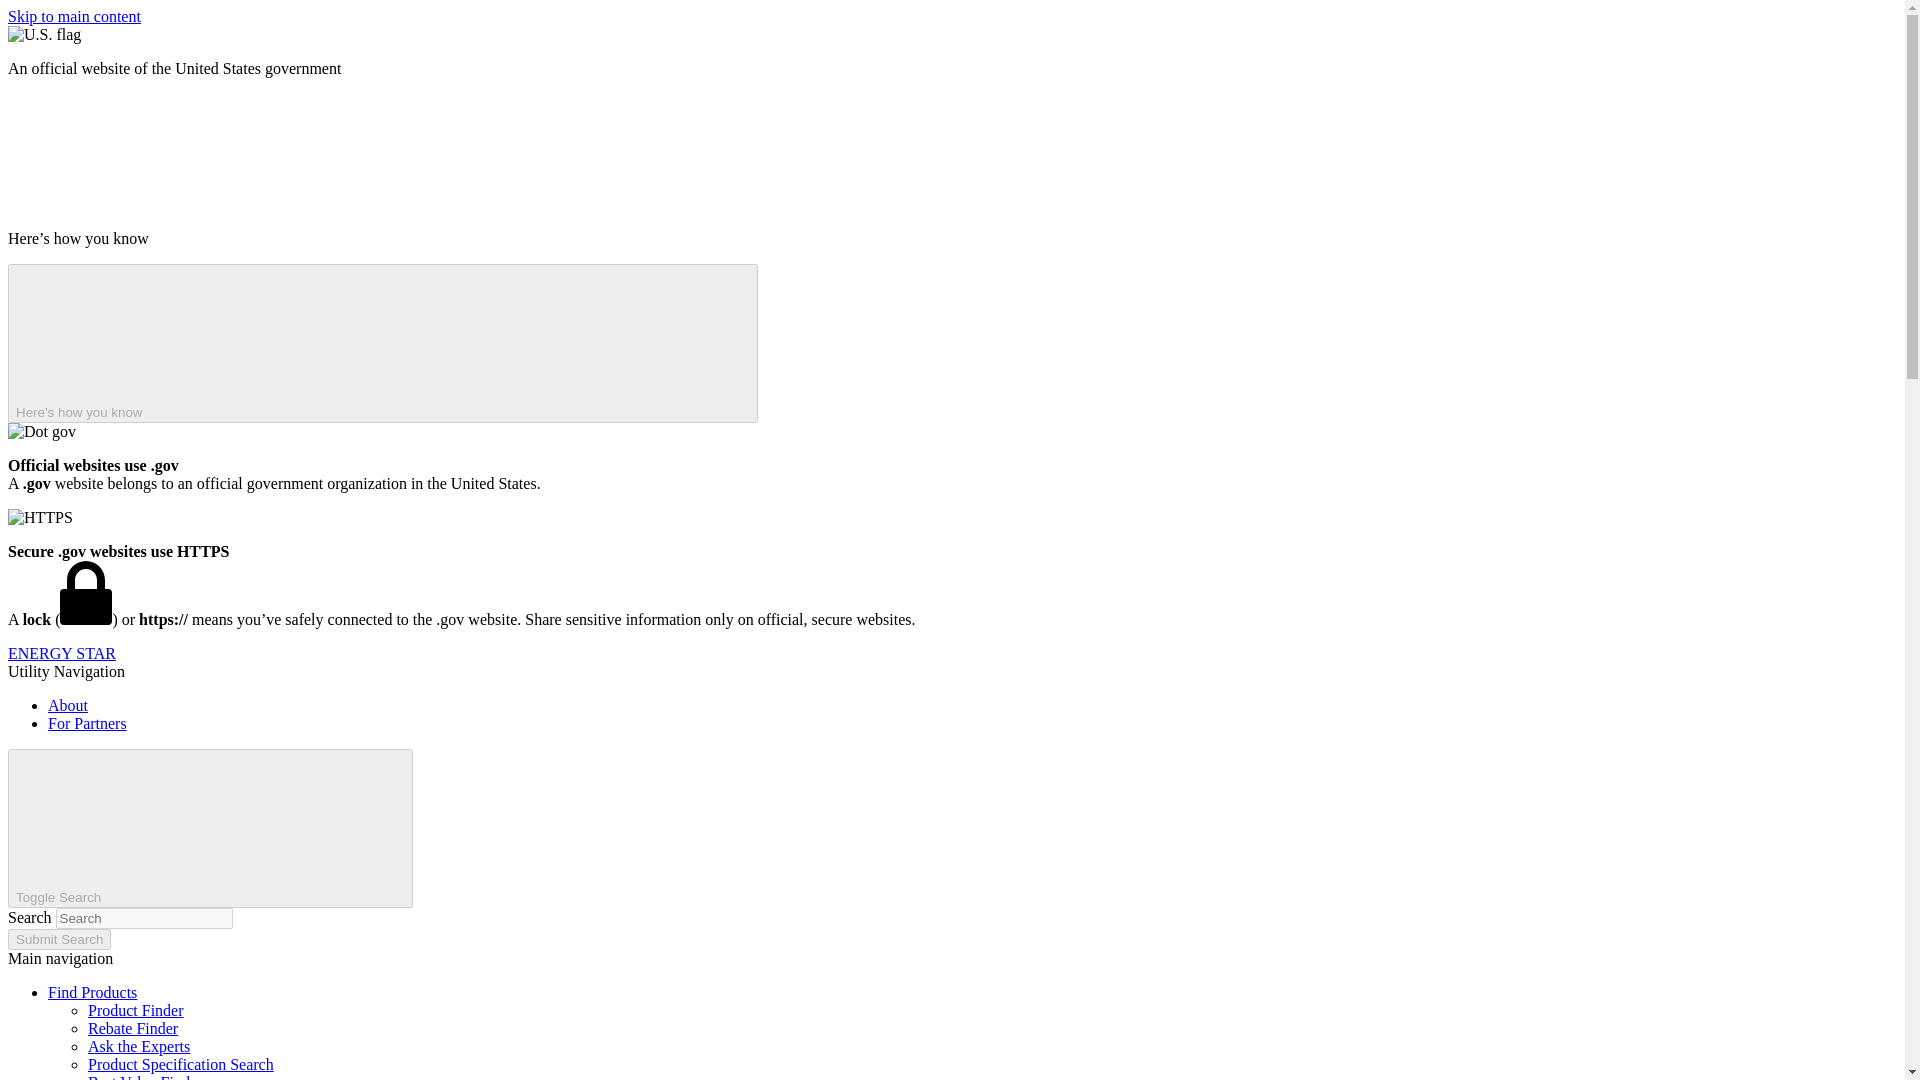  Describe the element at coordinates (255, 826) in the screenshot. I see `Magnifying Glass Icon` at that location.